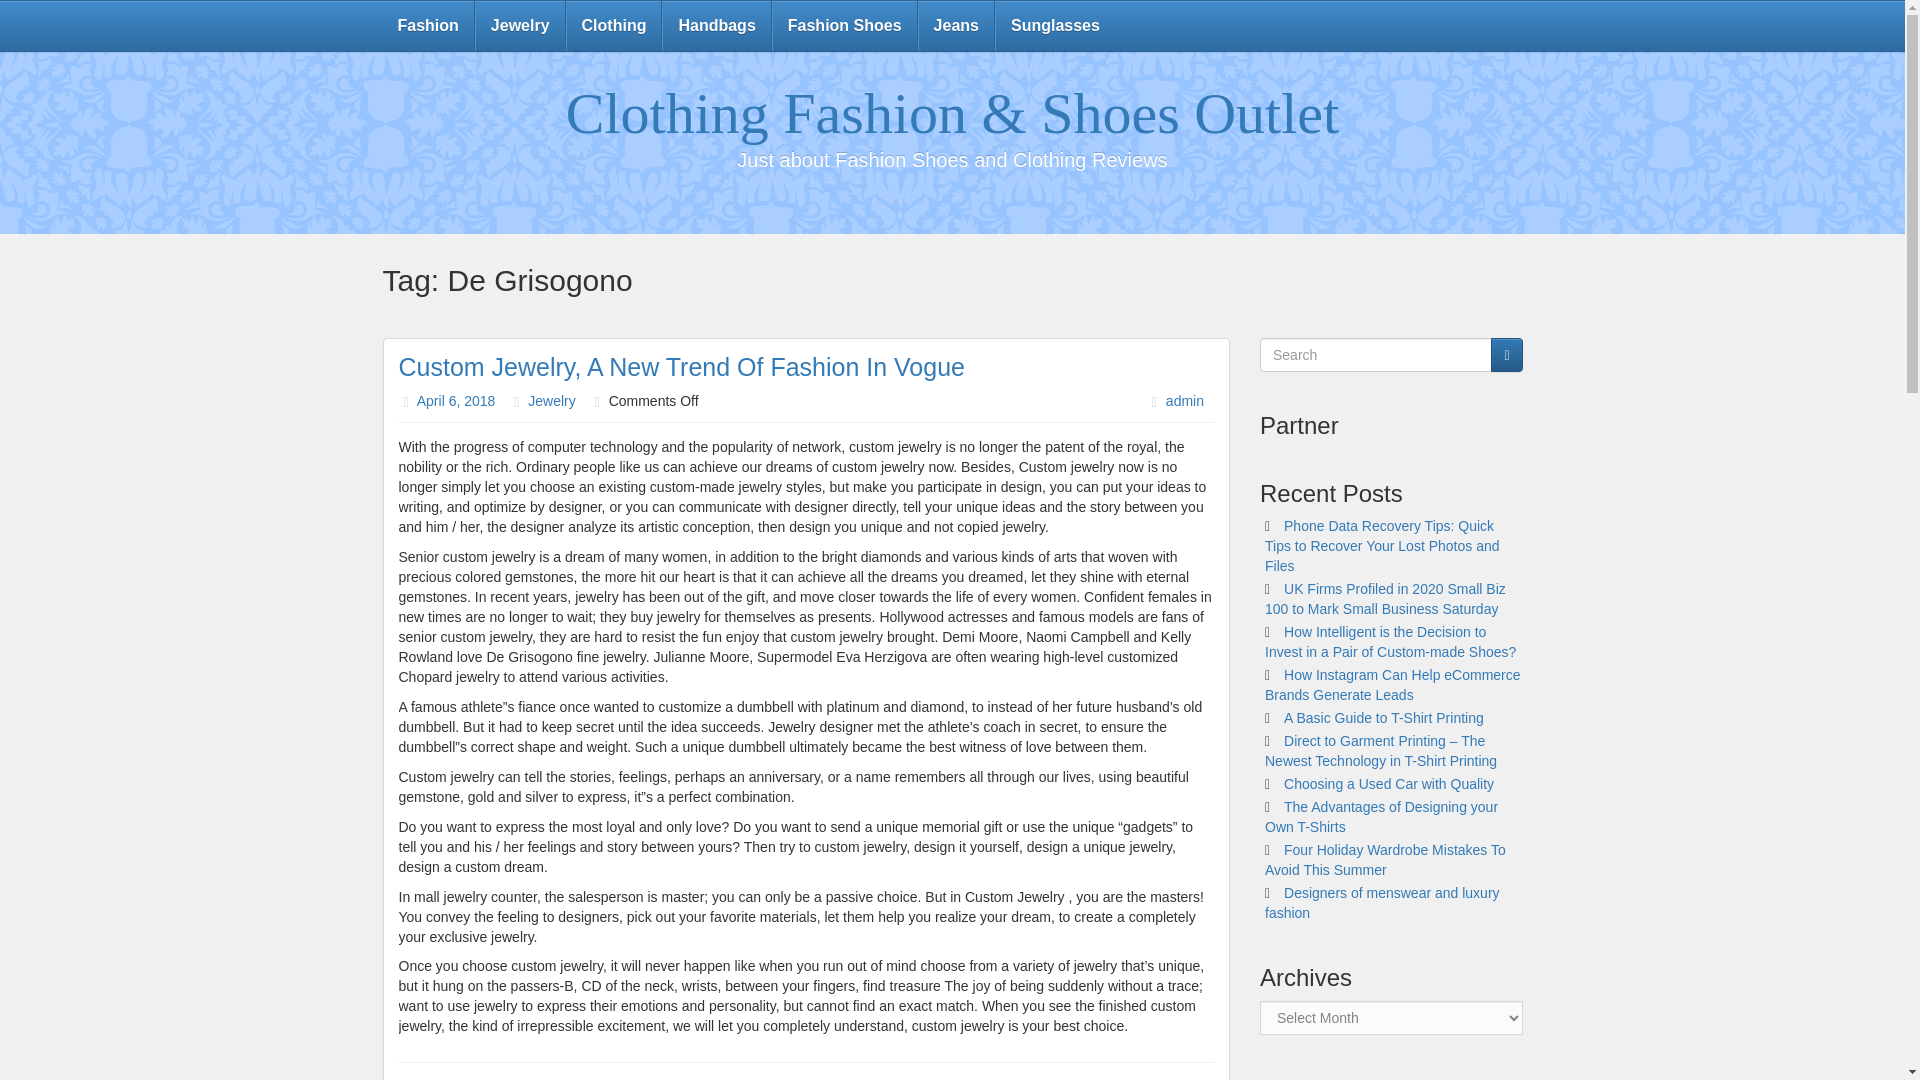  I want to click on The Advantages of Designing your Own T-Shirts, so click(1381, 816).